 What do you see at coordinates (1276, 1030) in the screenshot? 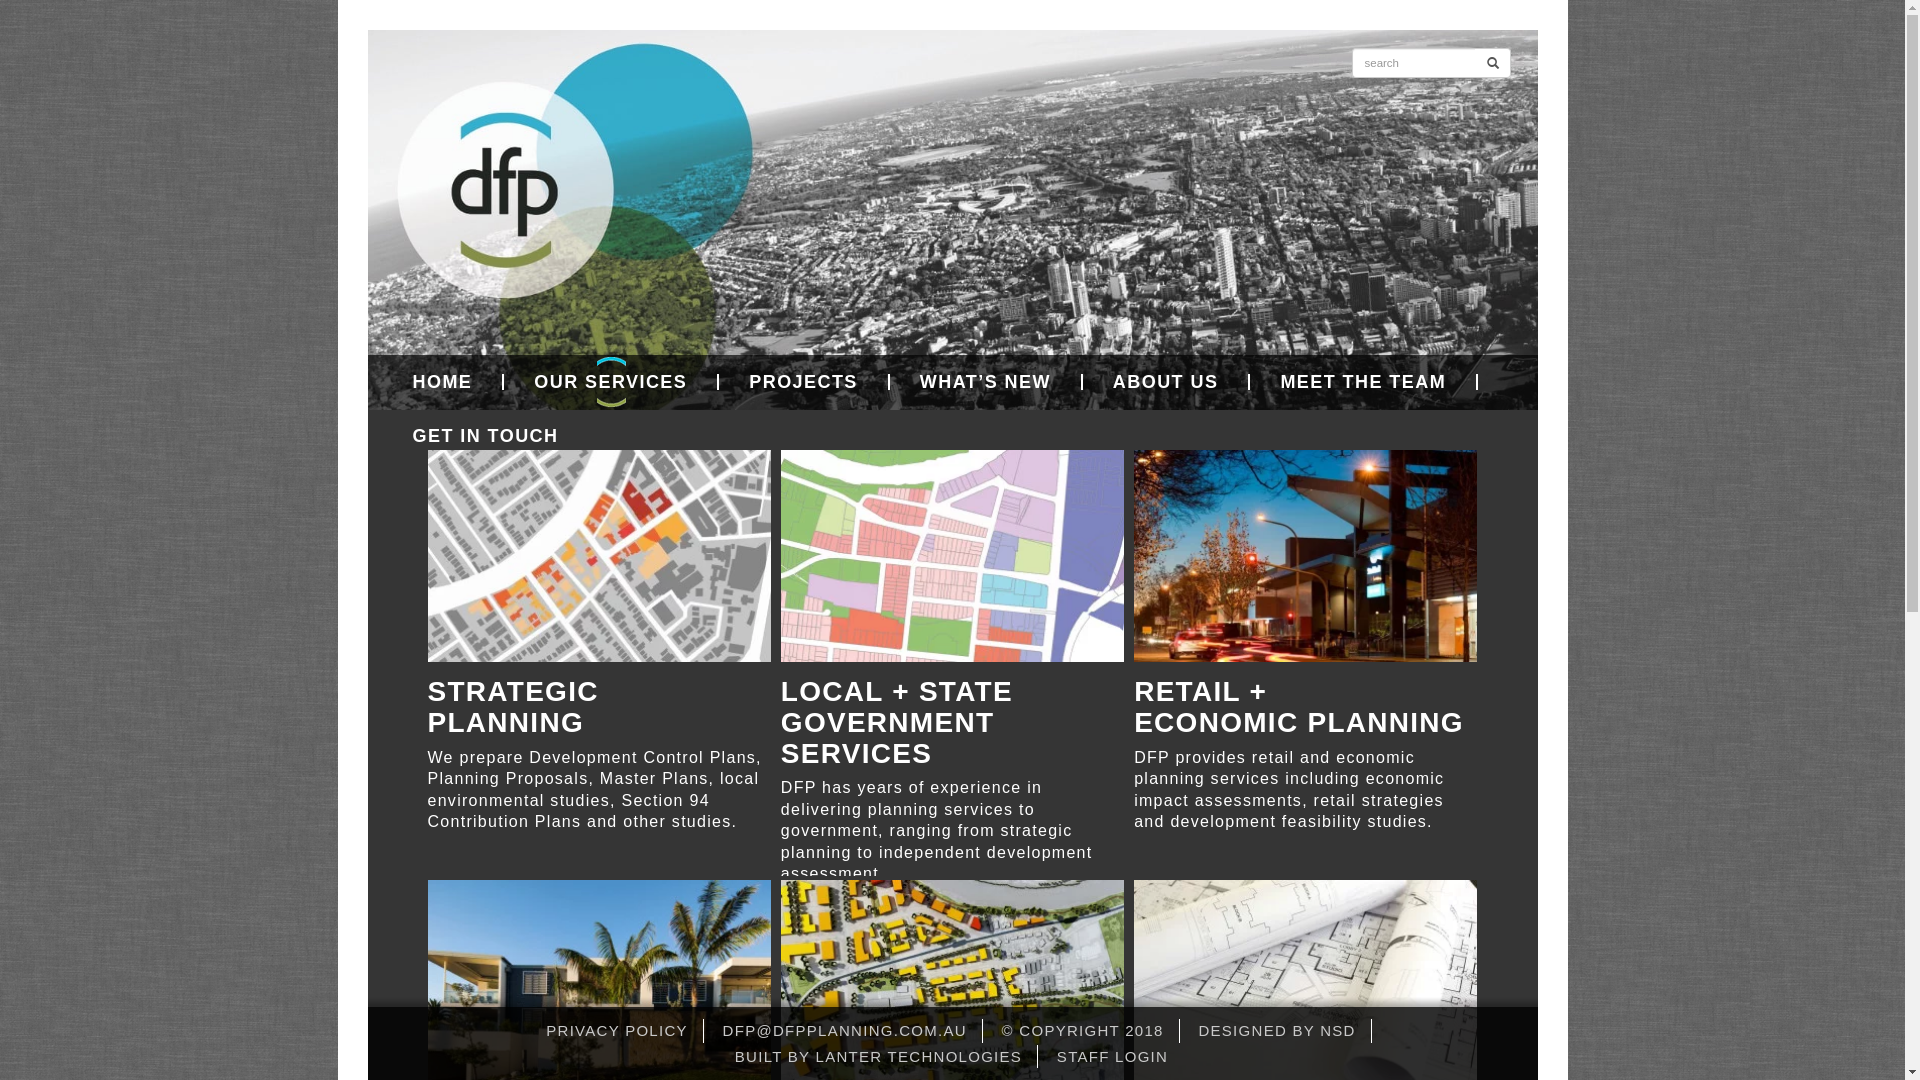
I see `DESIGNED BY NSD` at bounding box center [1276, 1030].